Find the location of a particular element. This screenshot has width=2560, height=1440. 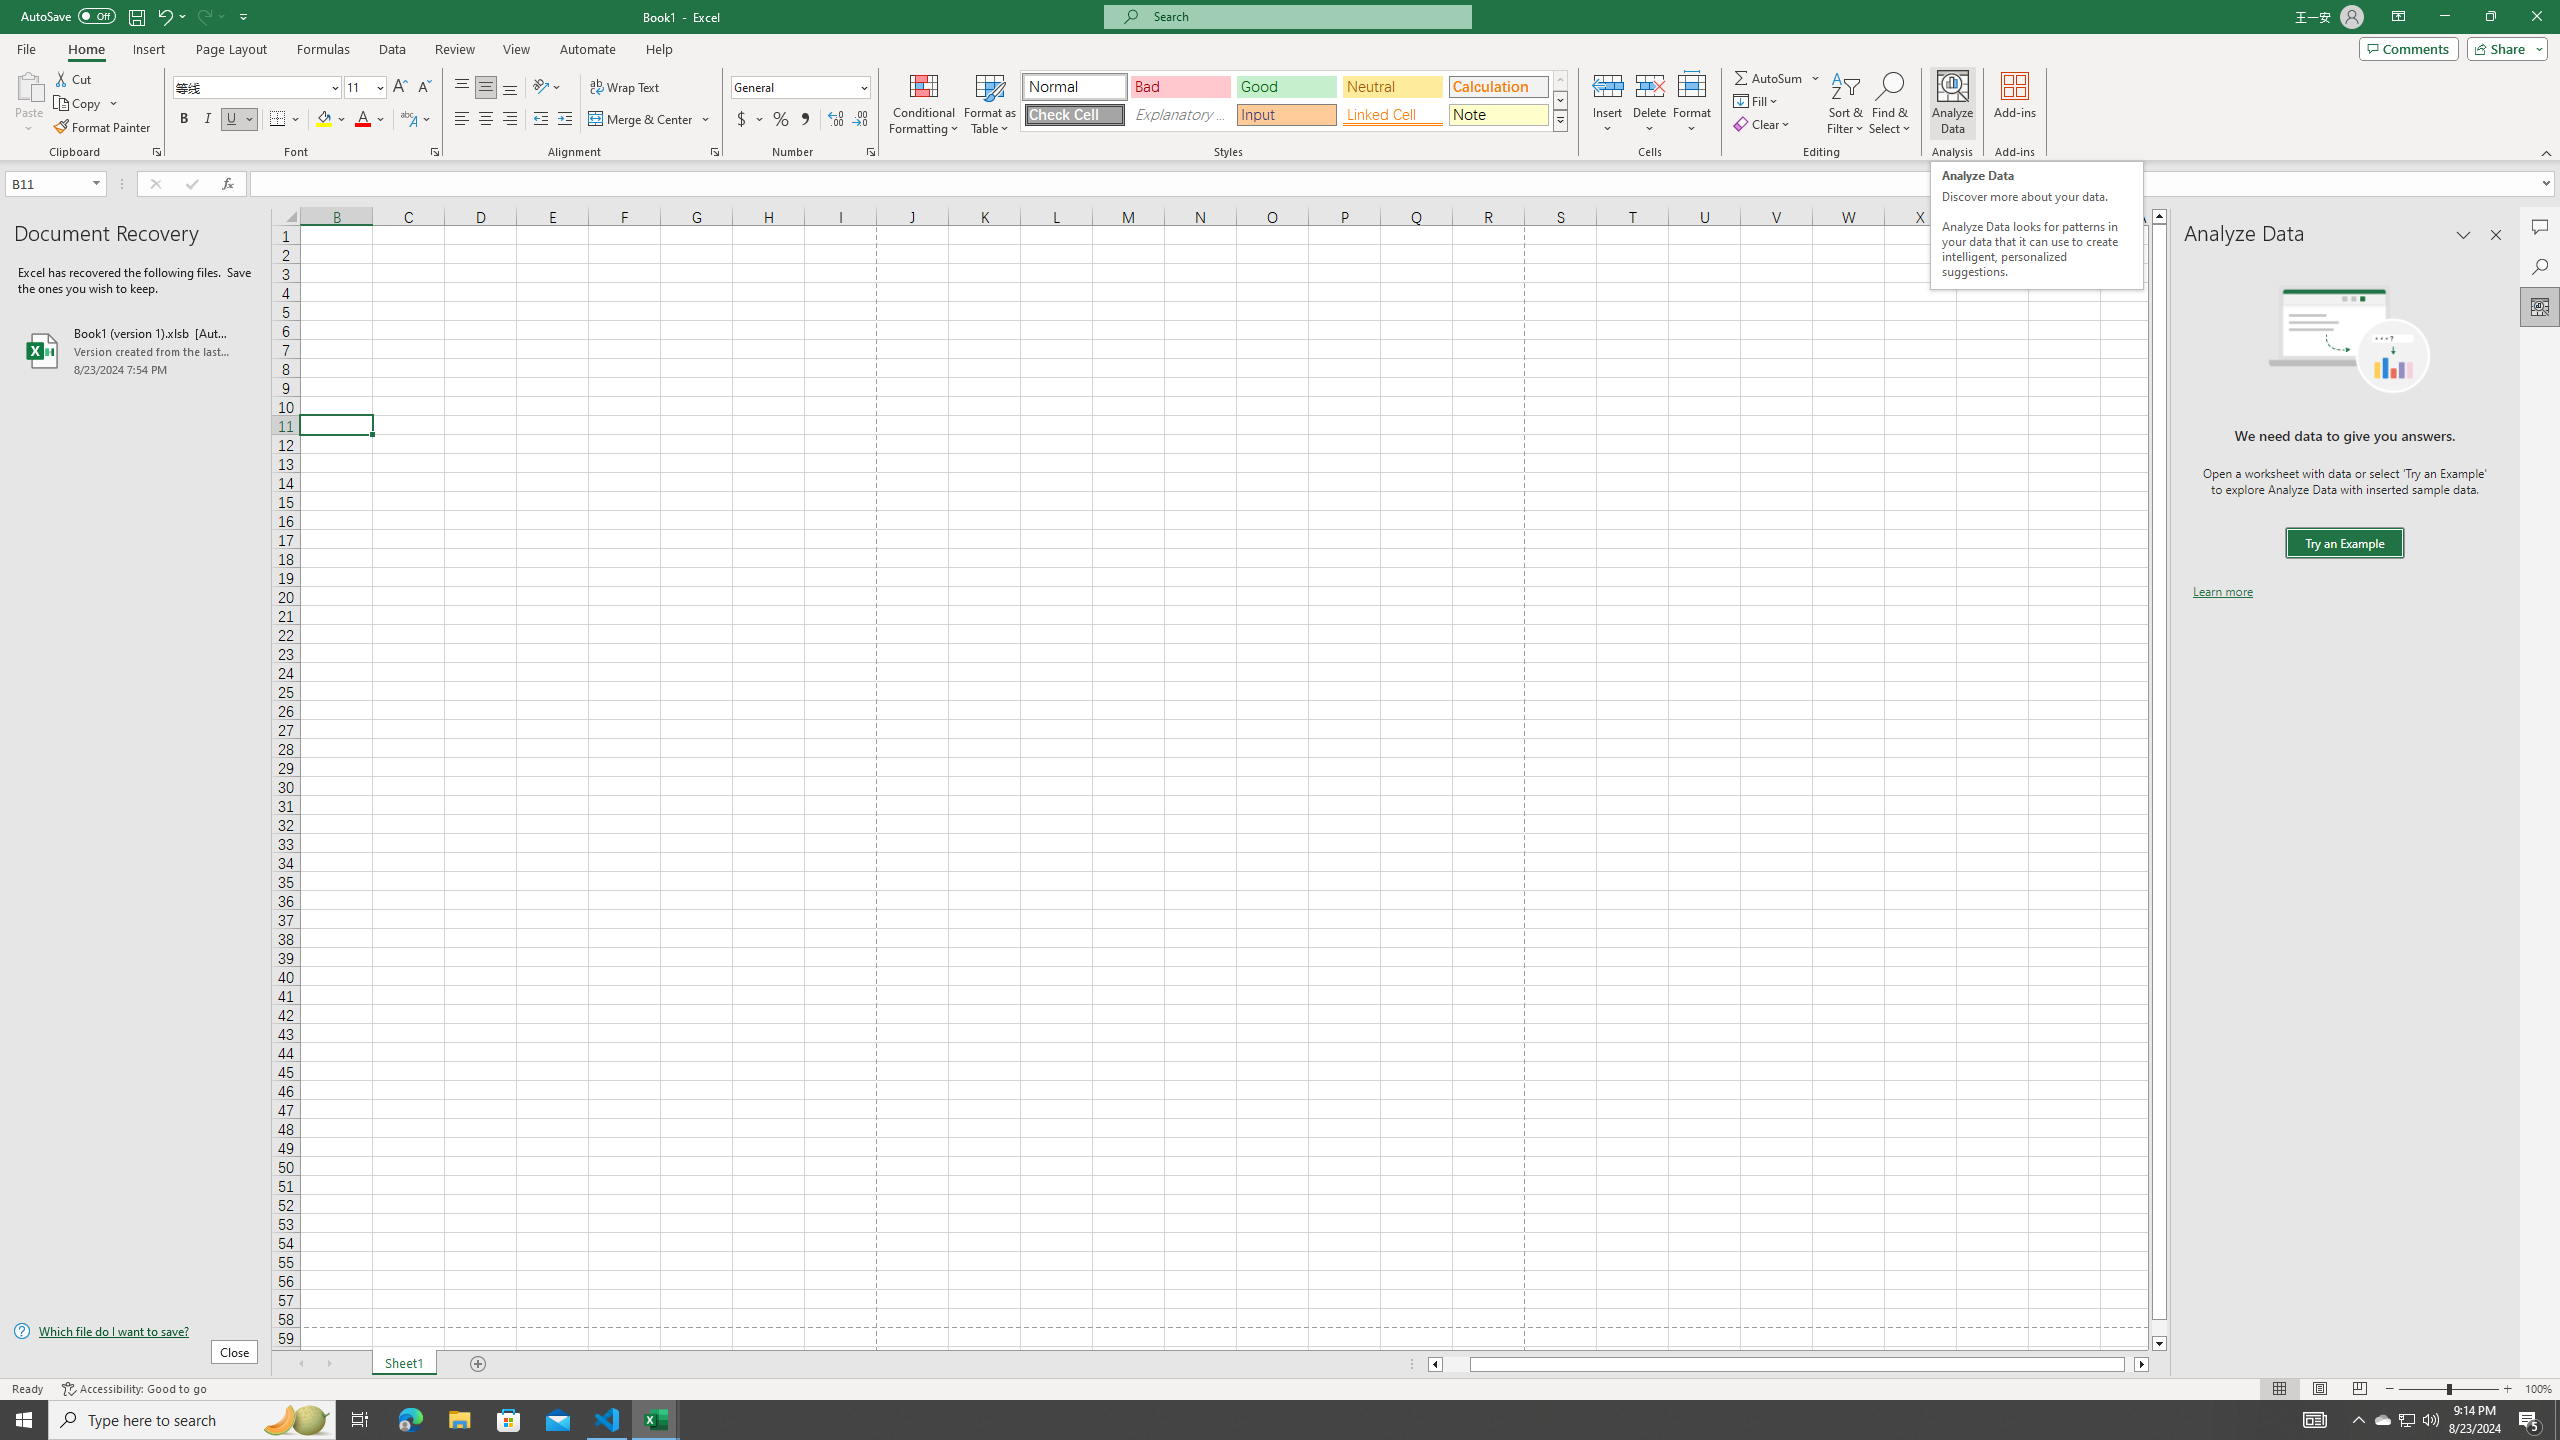

Font is located at coordinates (258, 88).